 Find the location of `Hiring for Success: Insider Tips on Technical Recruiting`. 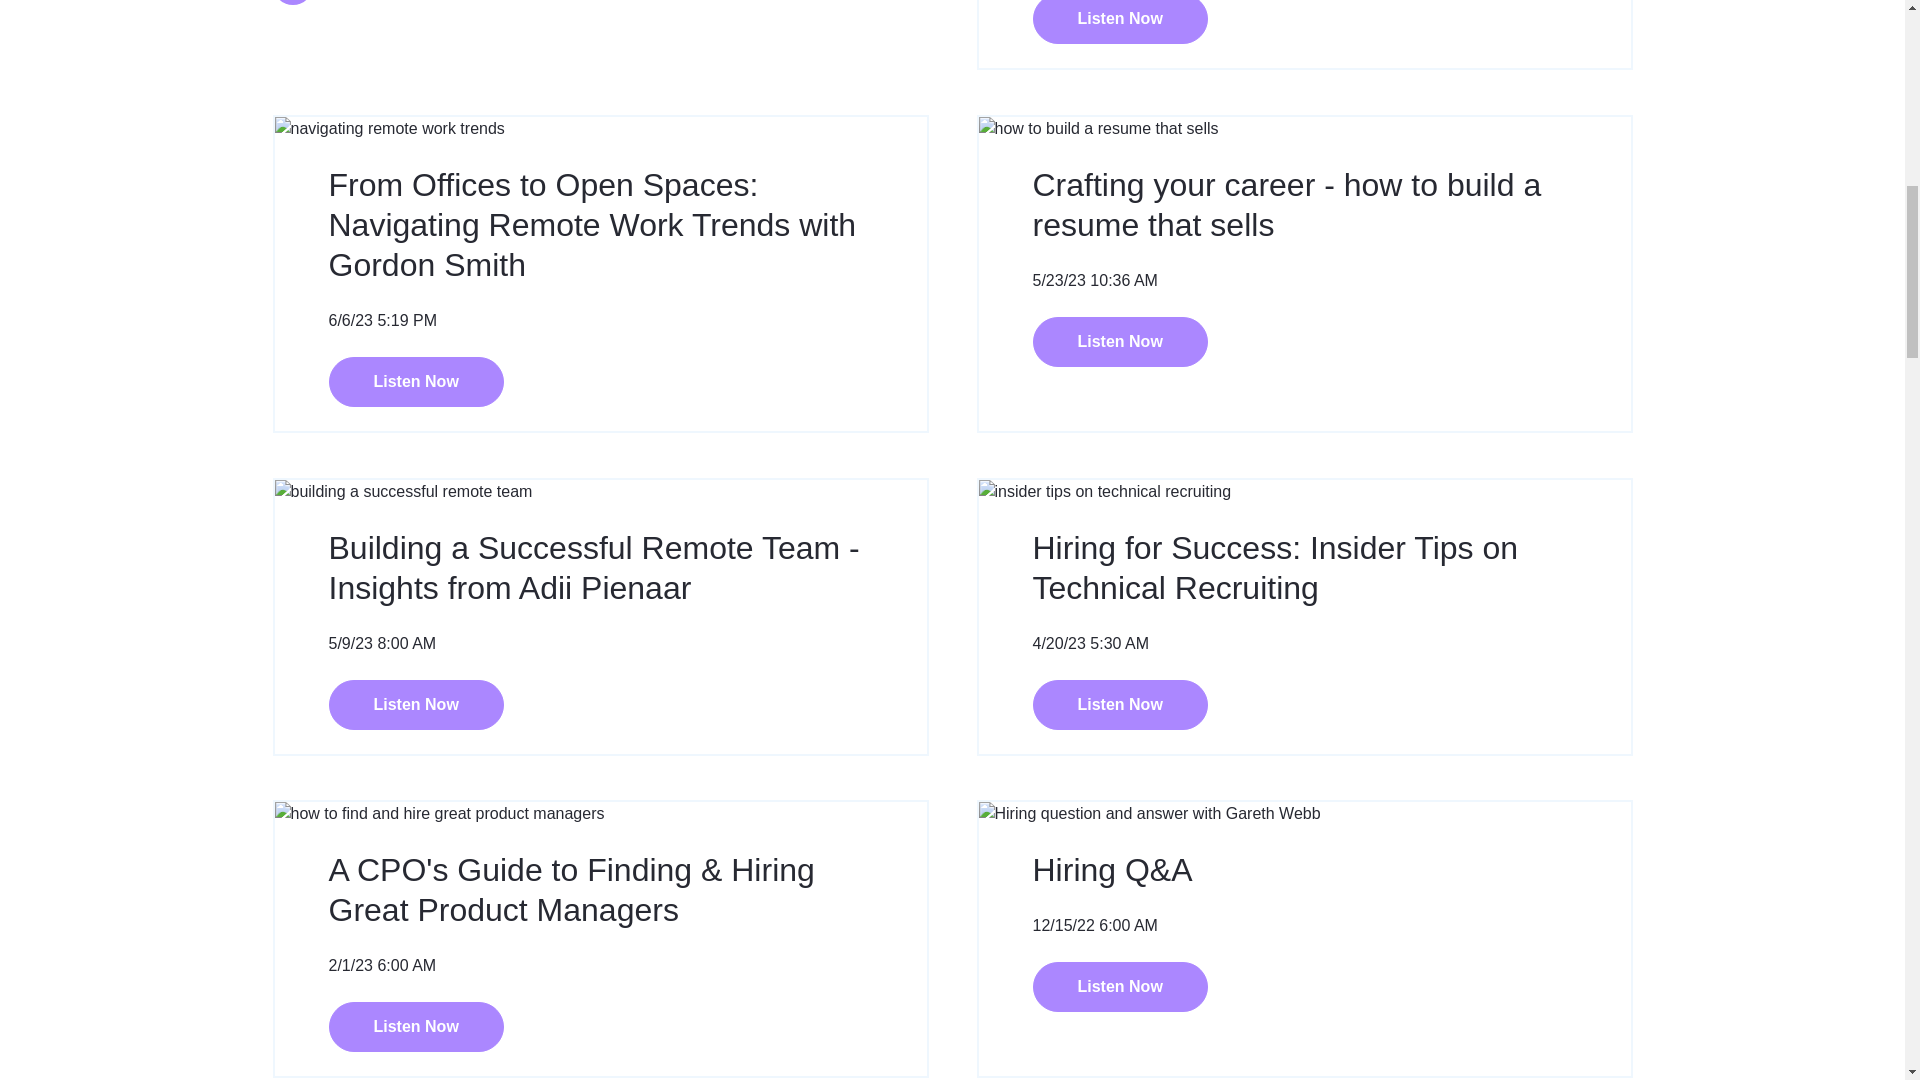

Hiring for Success: Insider Tips on Technical Recruiting is located at coordinates (1275, 568).